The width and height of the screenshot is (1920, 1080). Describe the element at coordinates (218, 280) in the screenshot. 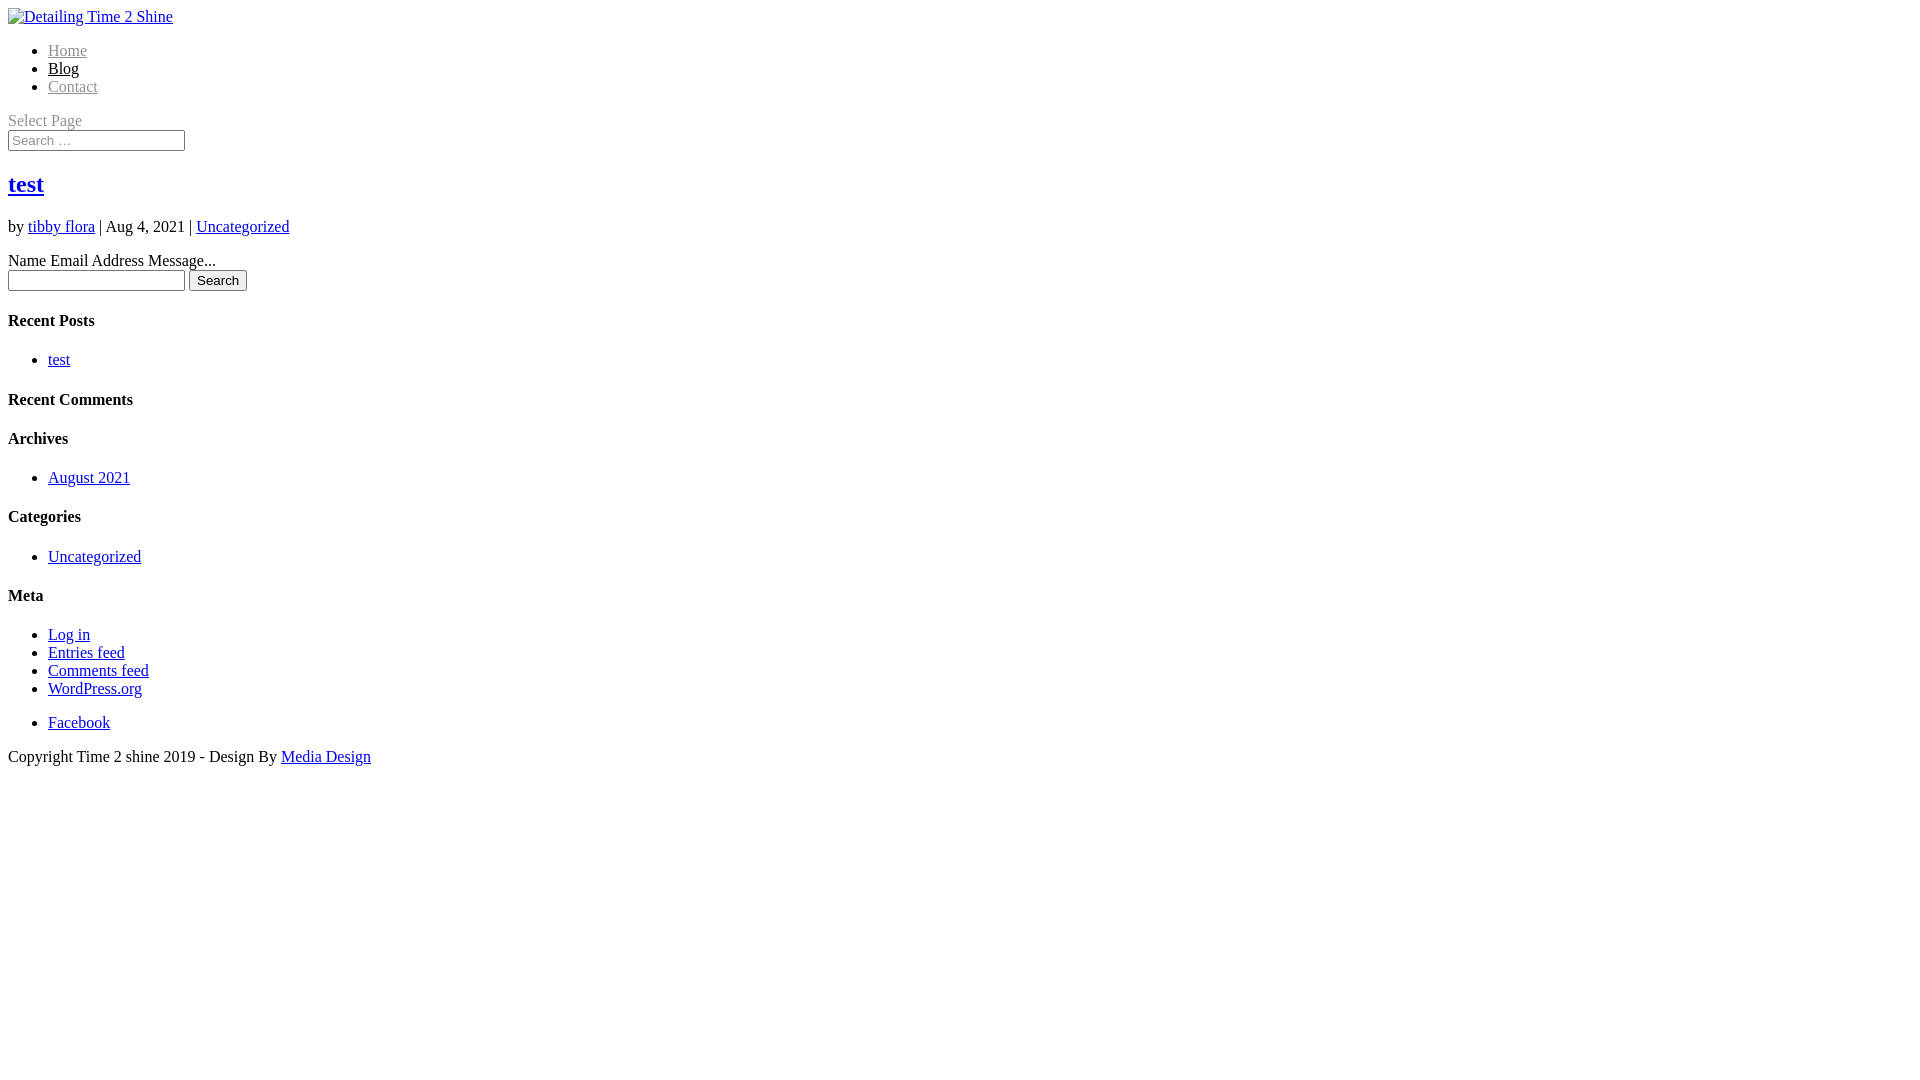

I see `Search` at that location.